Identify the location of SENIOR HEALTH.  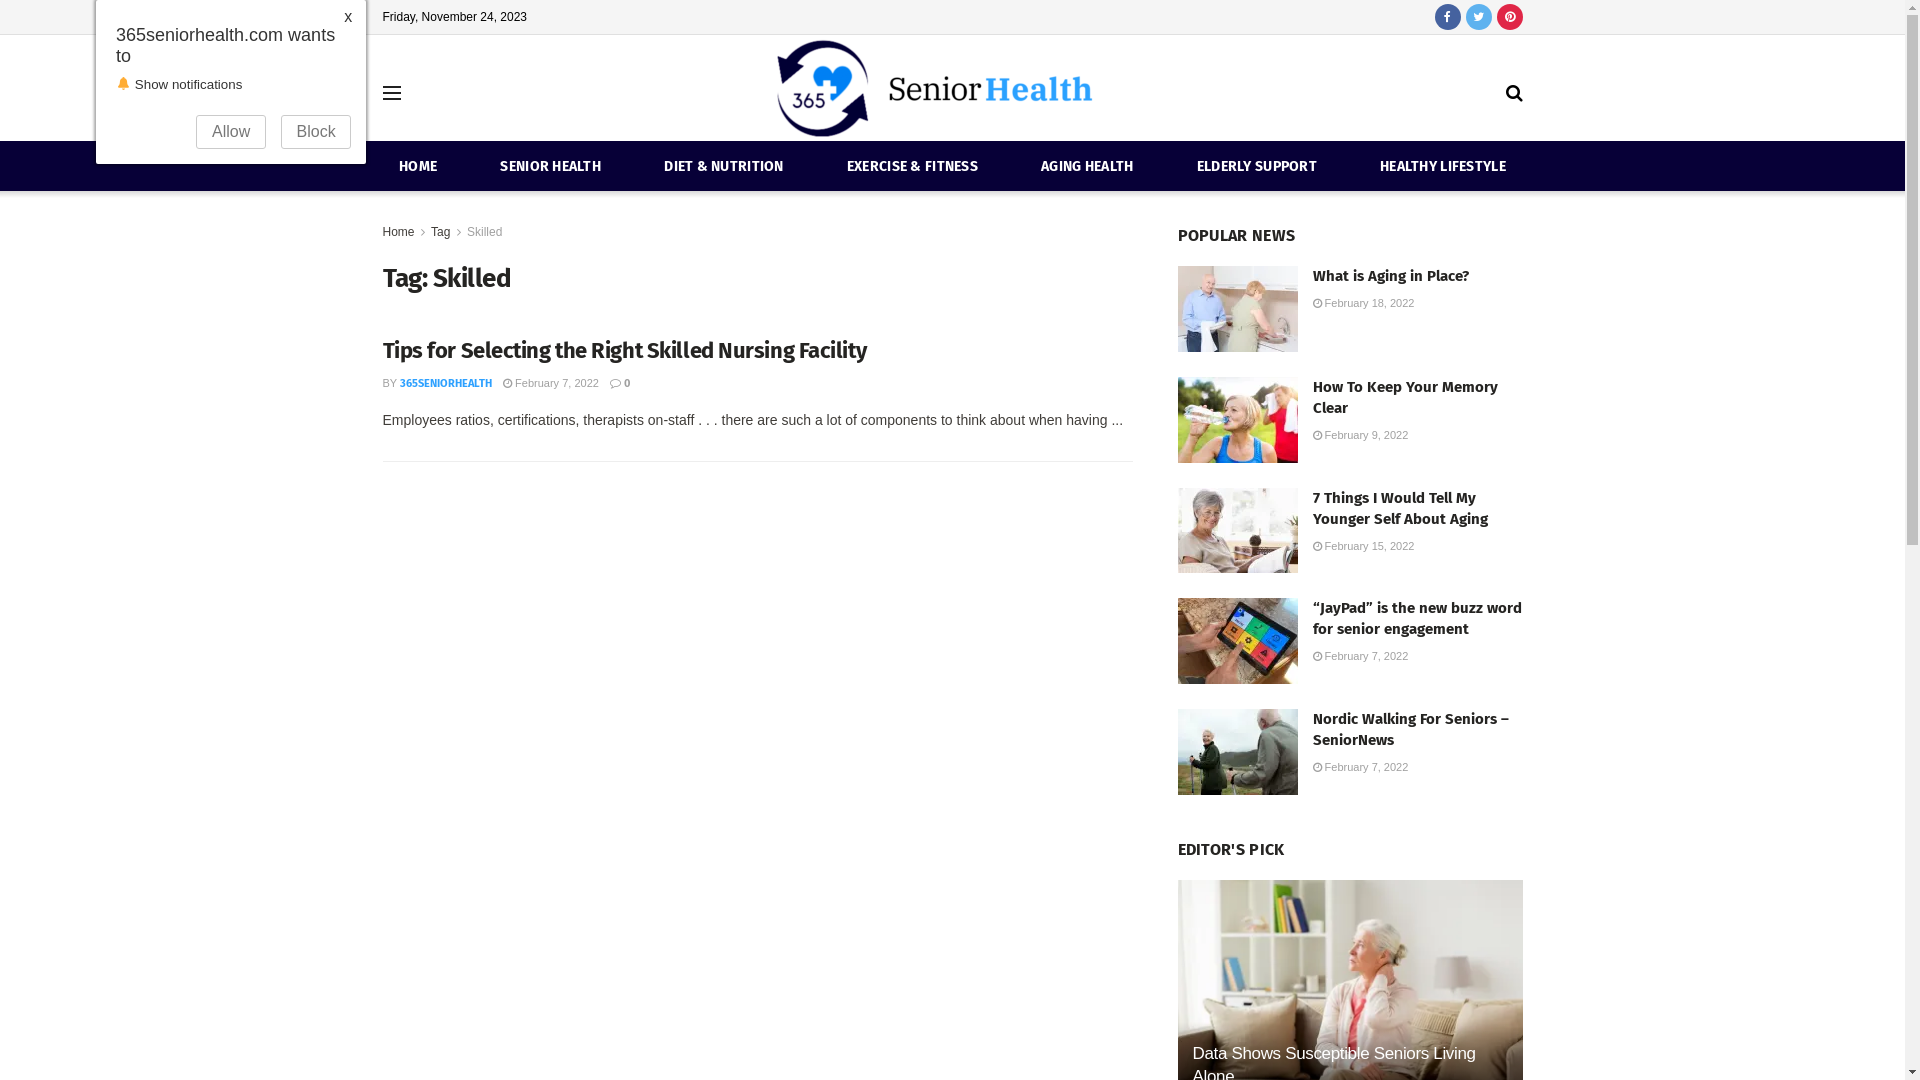
(550, 166).